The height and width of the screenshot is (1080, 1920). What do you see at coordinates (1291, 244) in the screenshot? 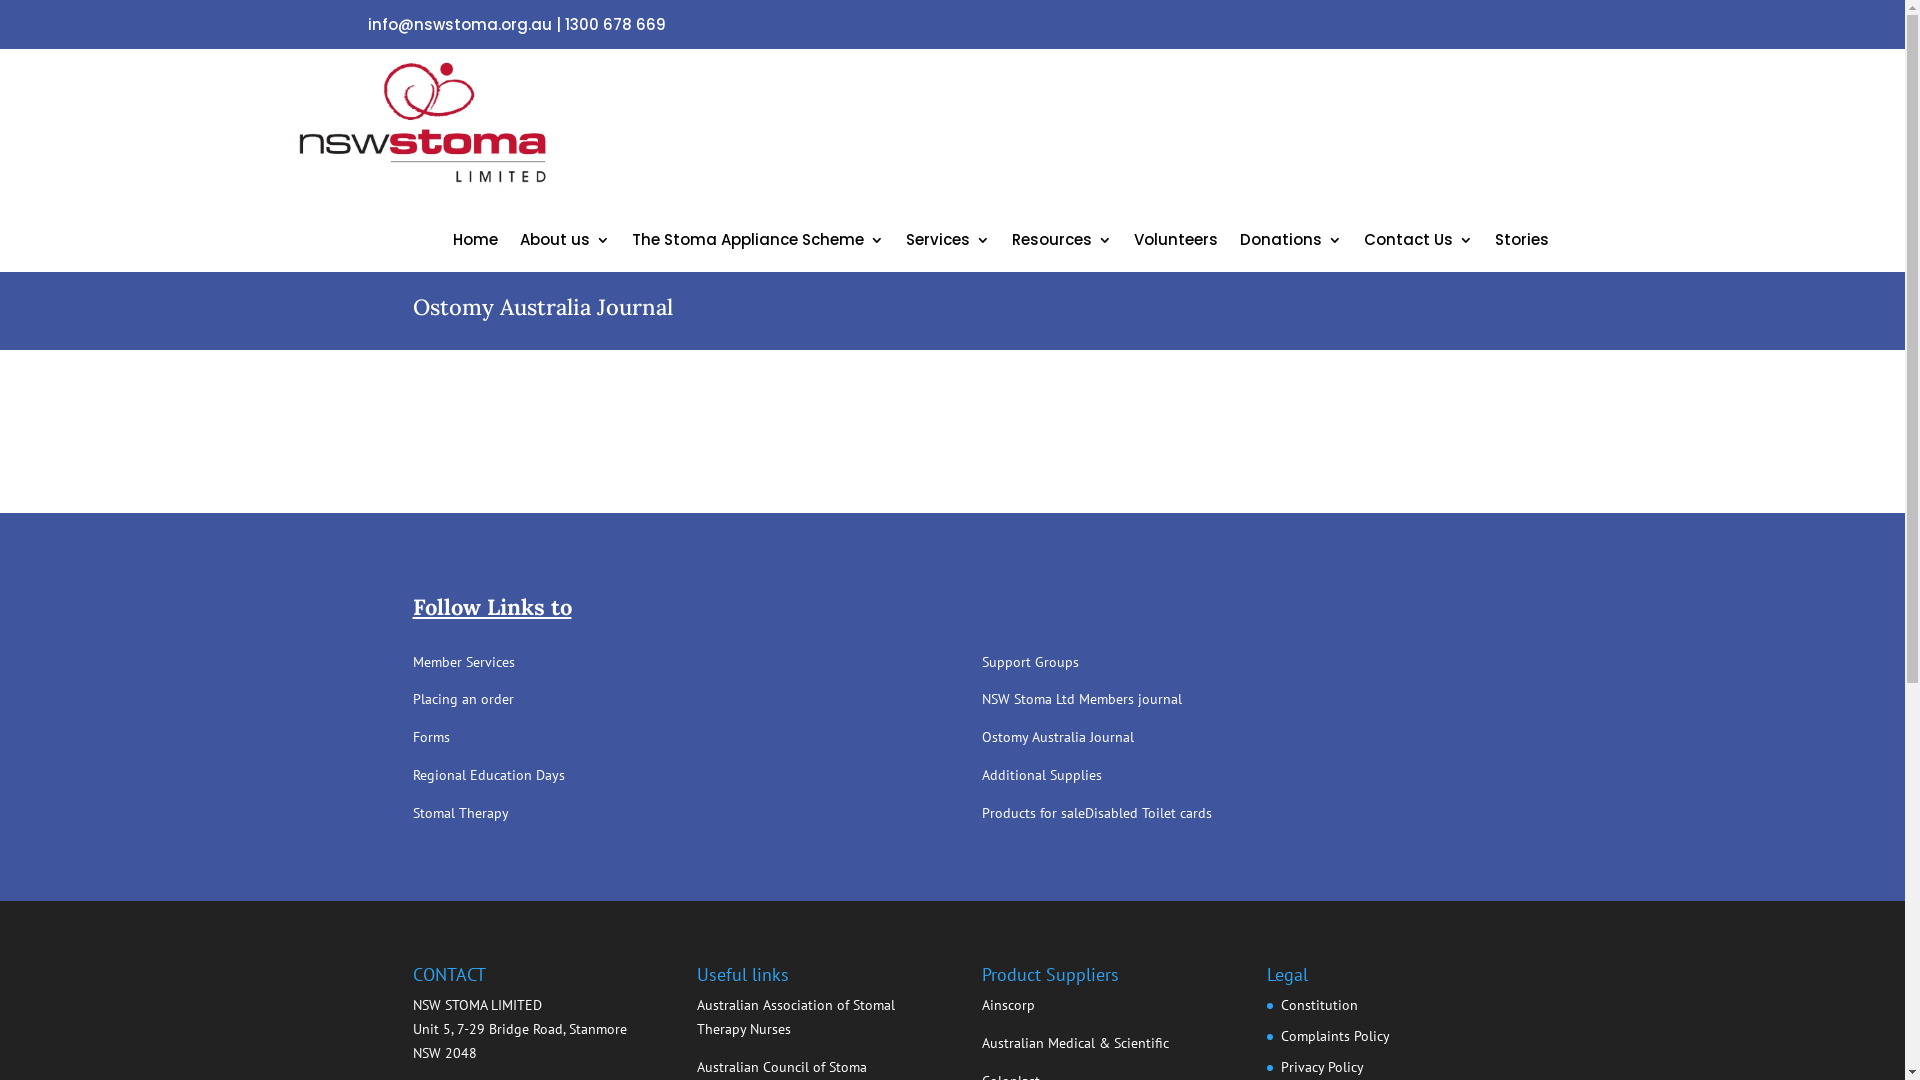
I see `Donations` at bounding box center [1291, 244].